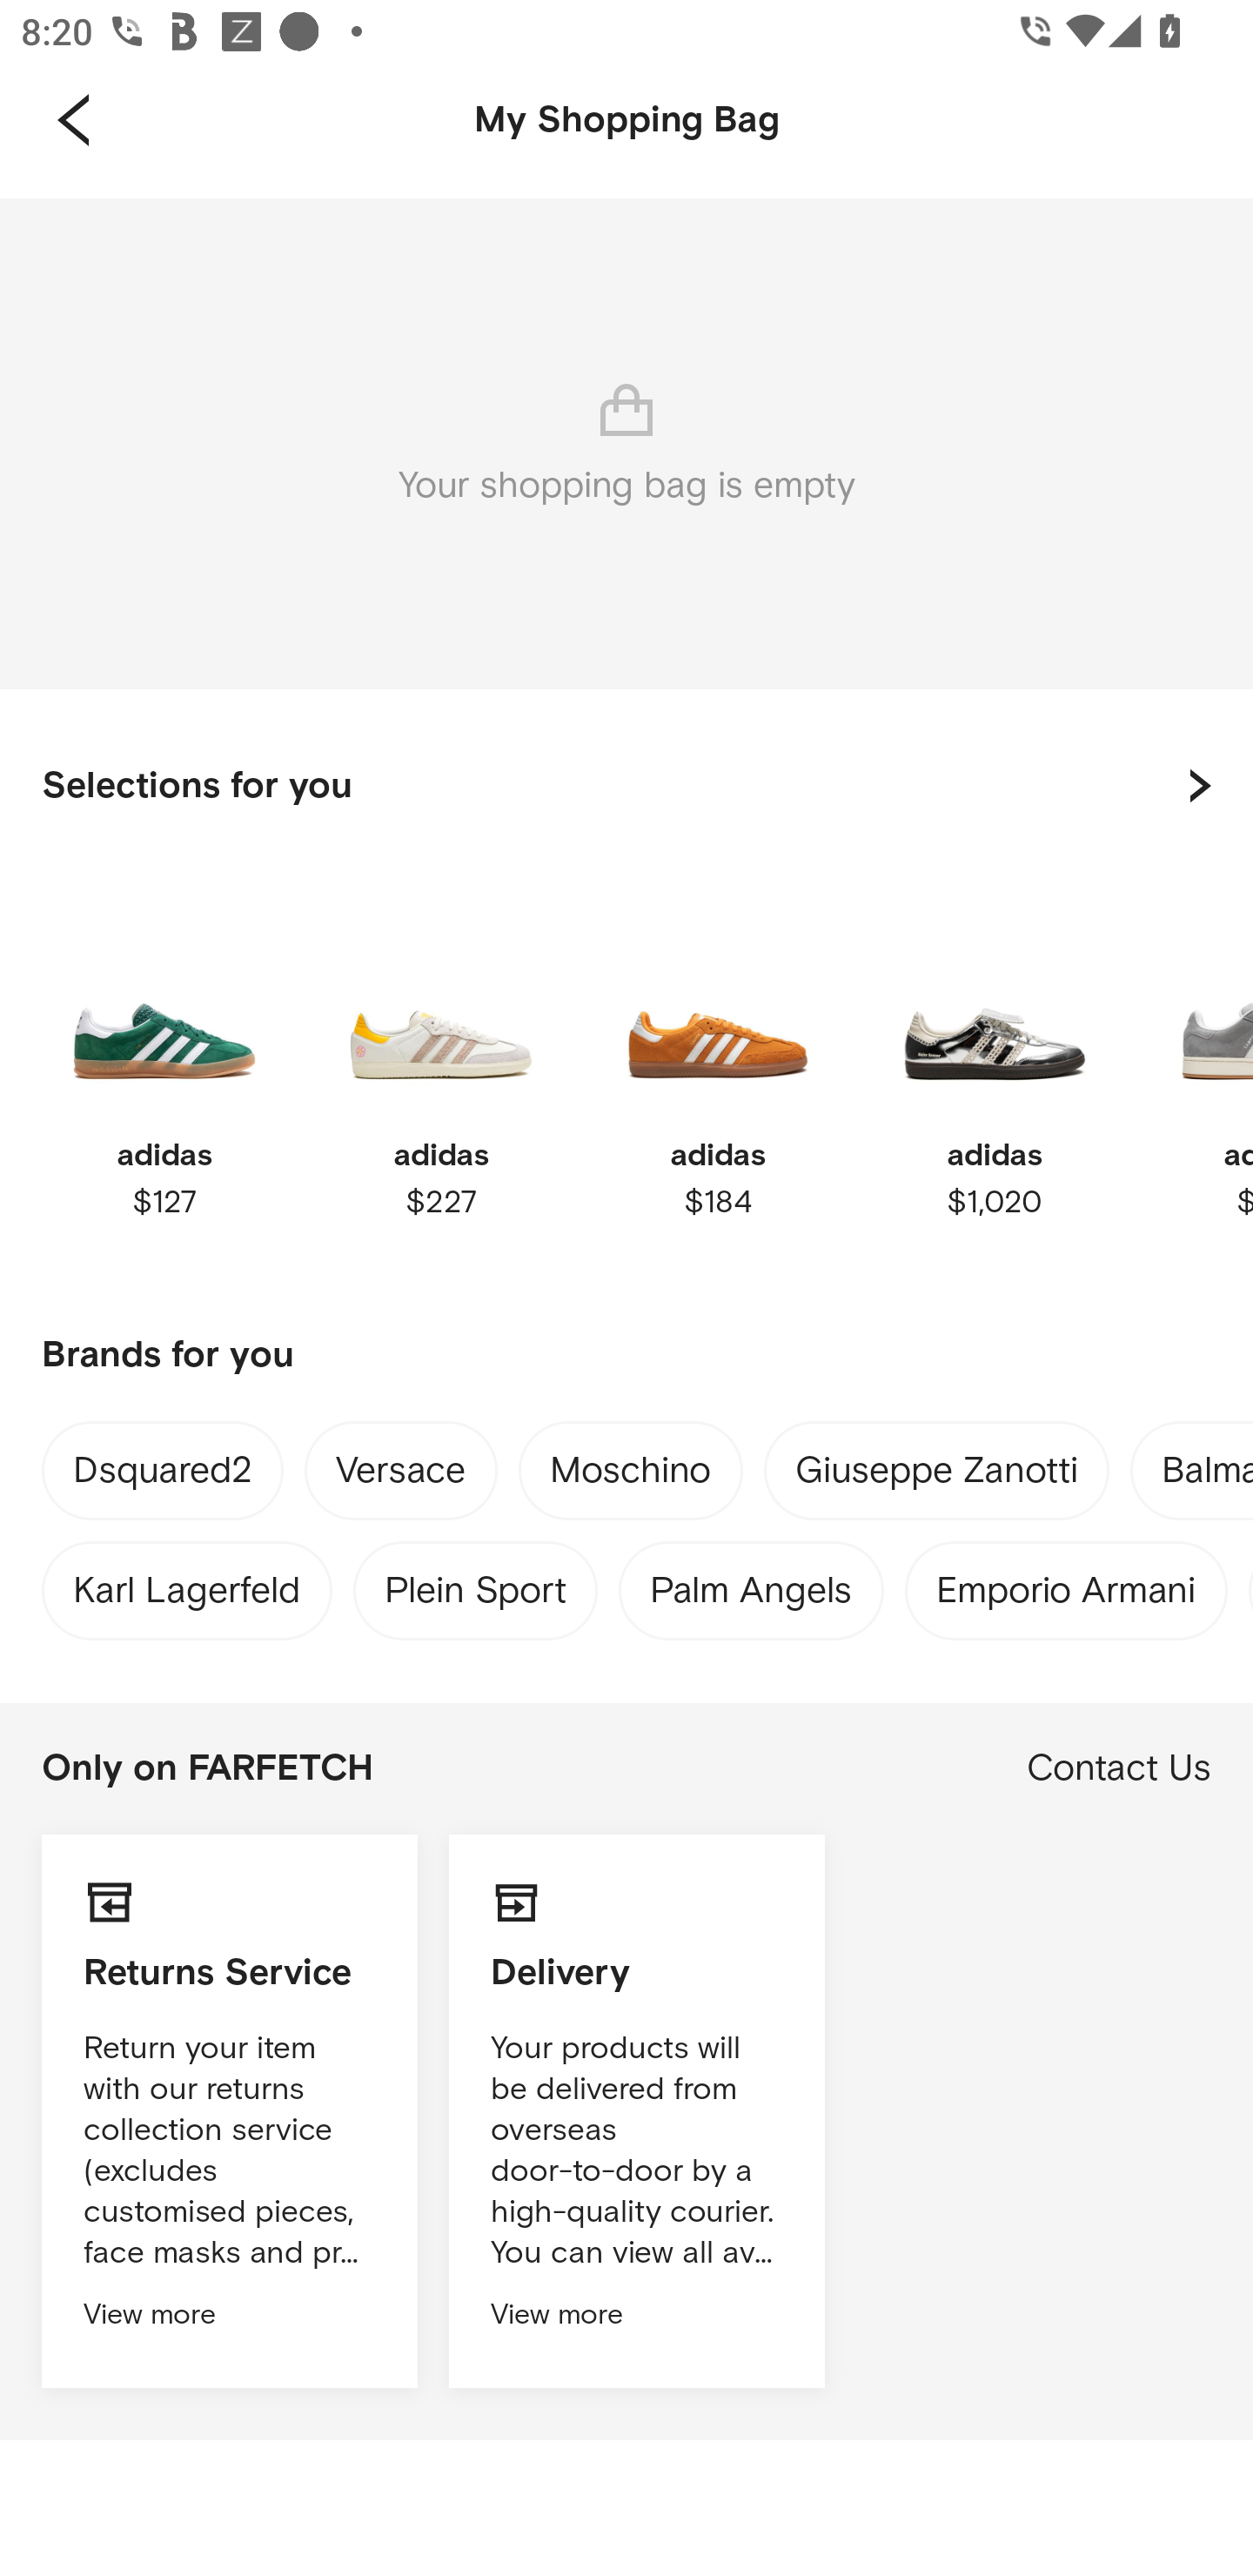 This screenshot has height=2576, width=1253. Describe the element at coordinates (1119, 1768) in the screenshot. I see `Contact Us` at that location.